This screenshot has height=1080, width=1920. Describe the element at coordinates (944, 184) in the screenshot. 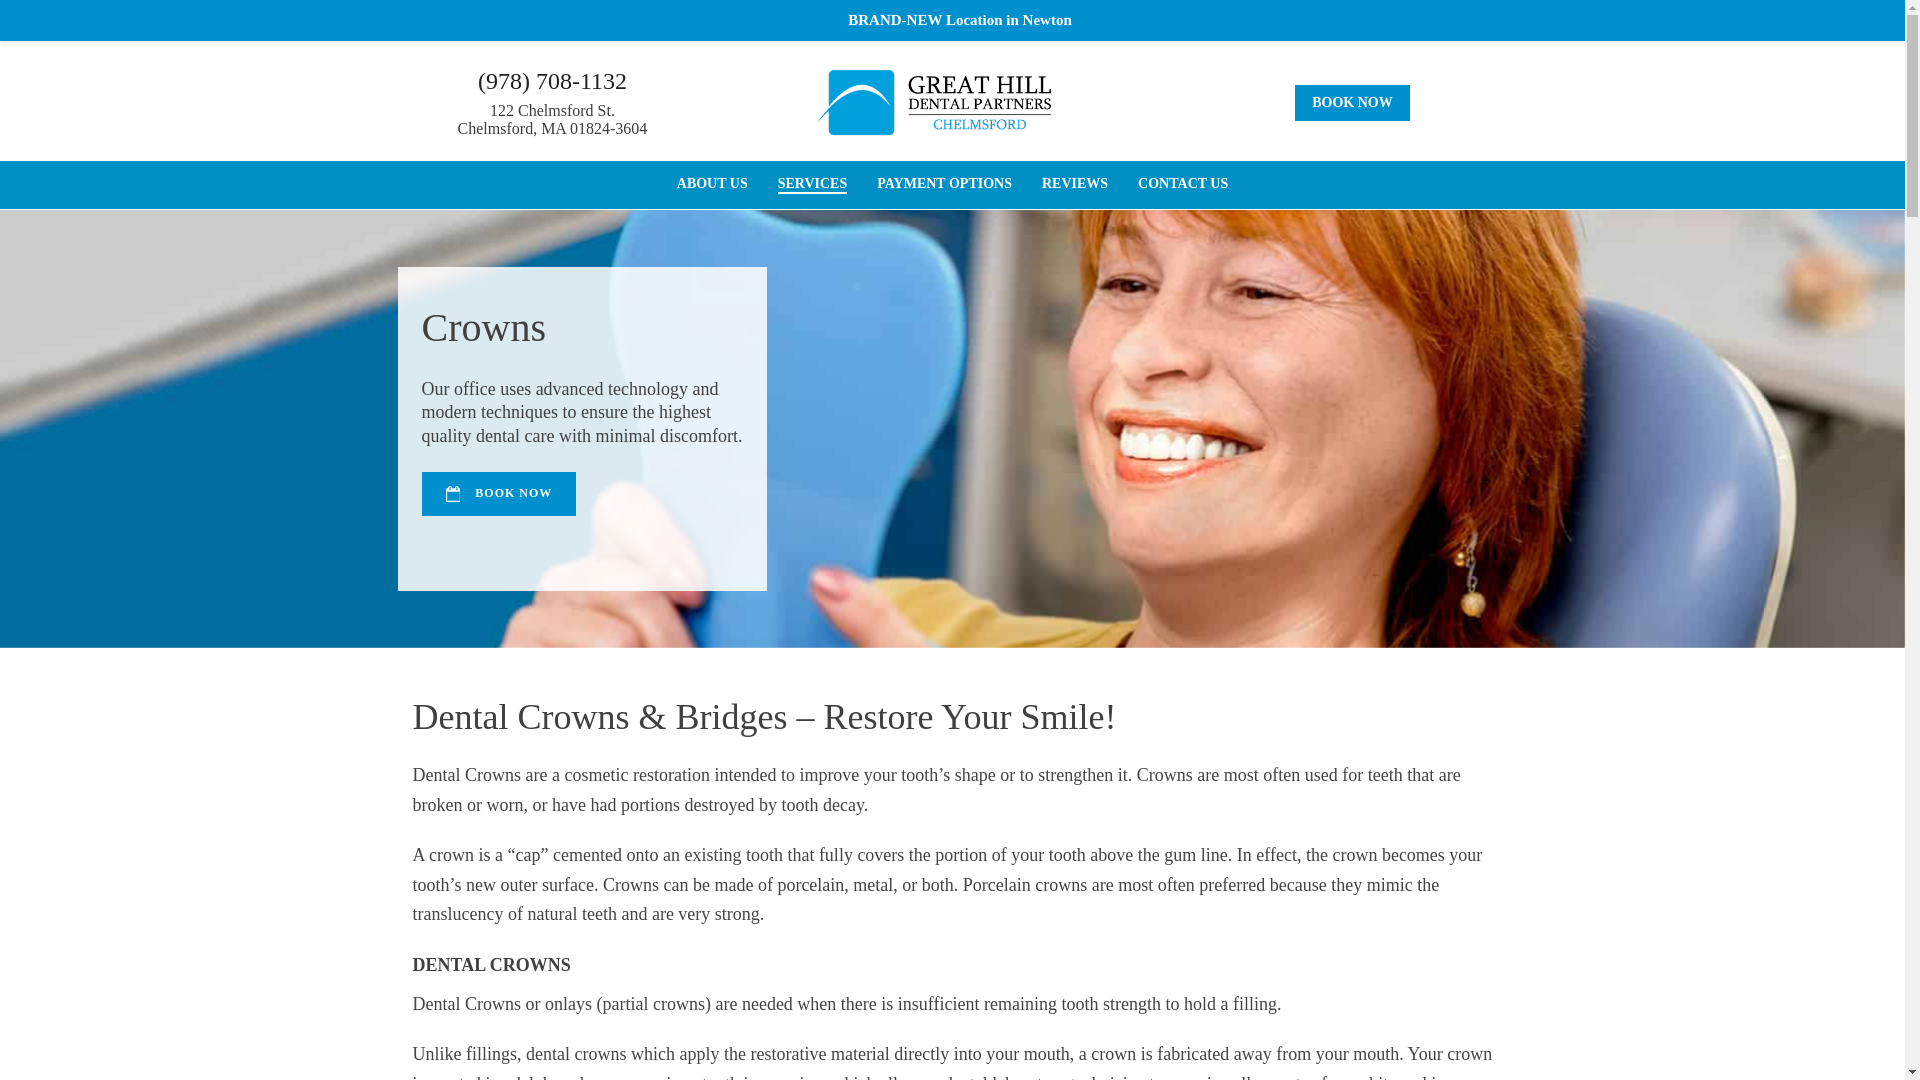

I see `CONTACT US` at that location.